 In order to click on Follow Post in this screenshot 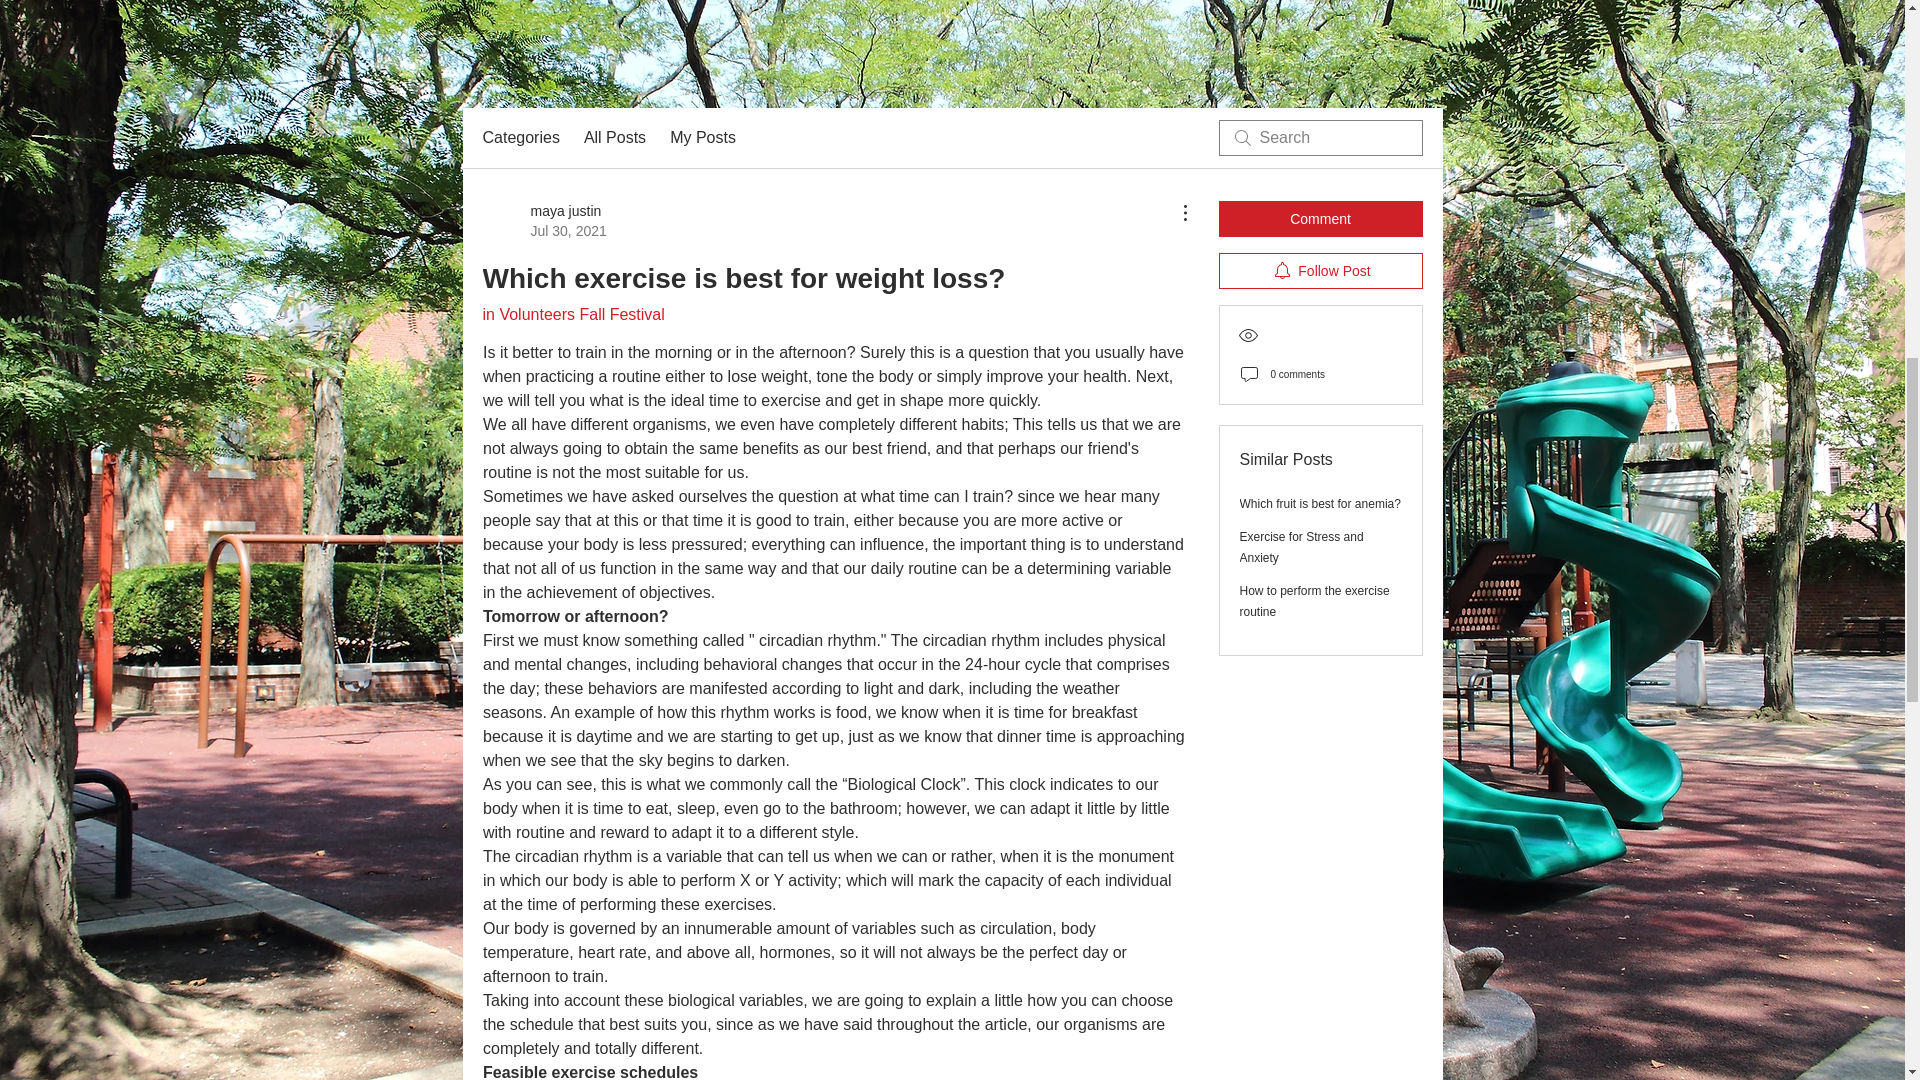, I will do `click(520, 138)`.